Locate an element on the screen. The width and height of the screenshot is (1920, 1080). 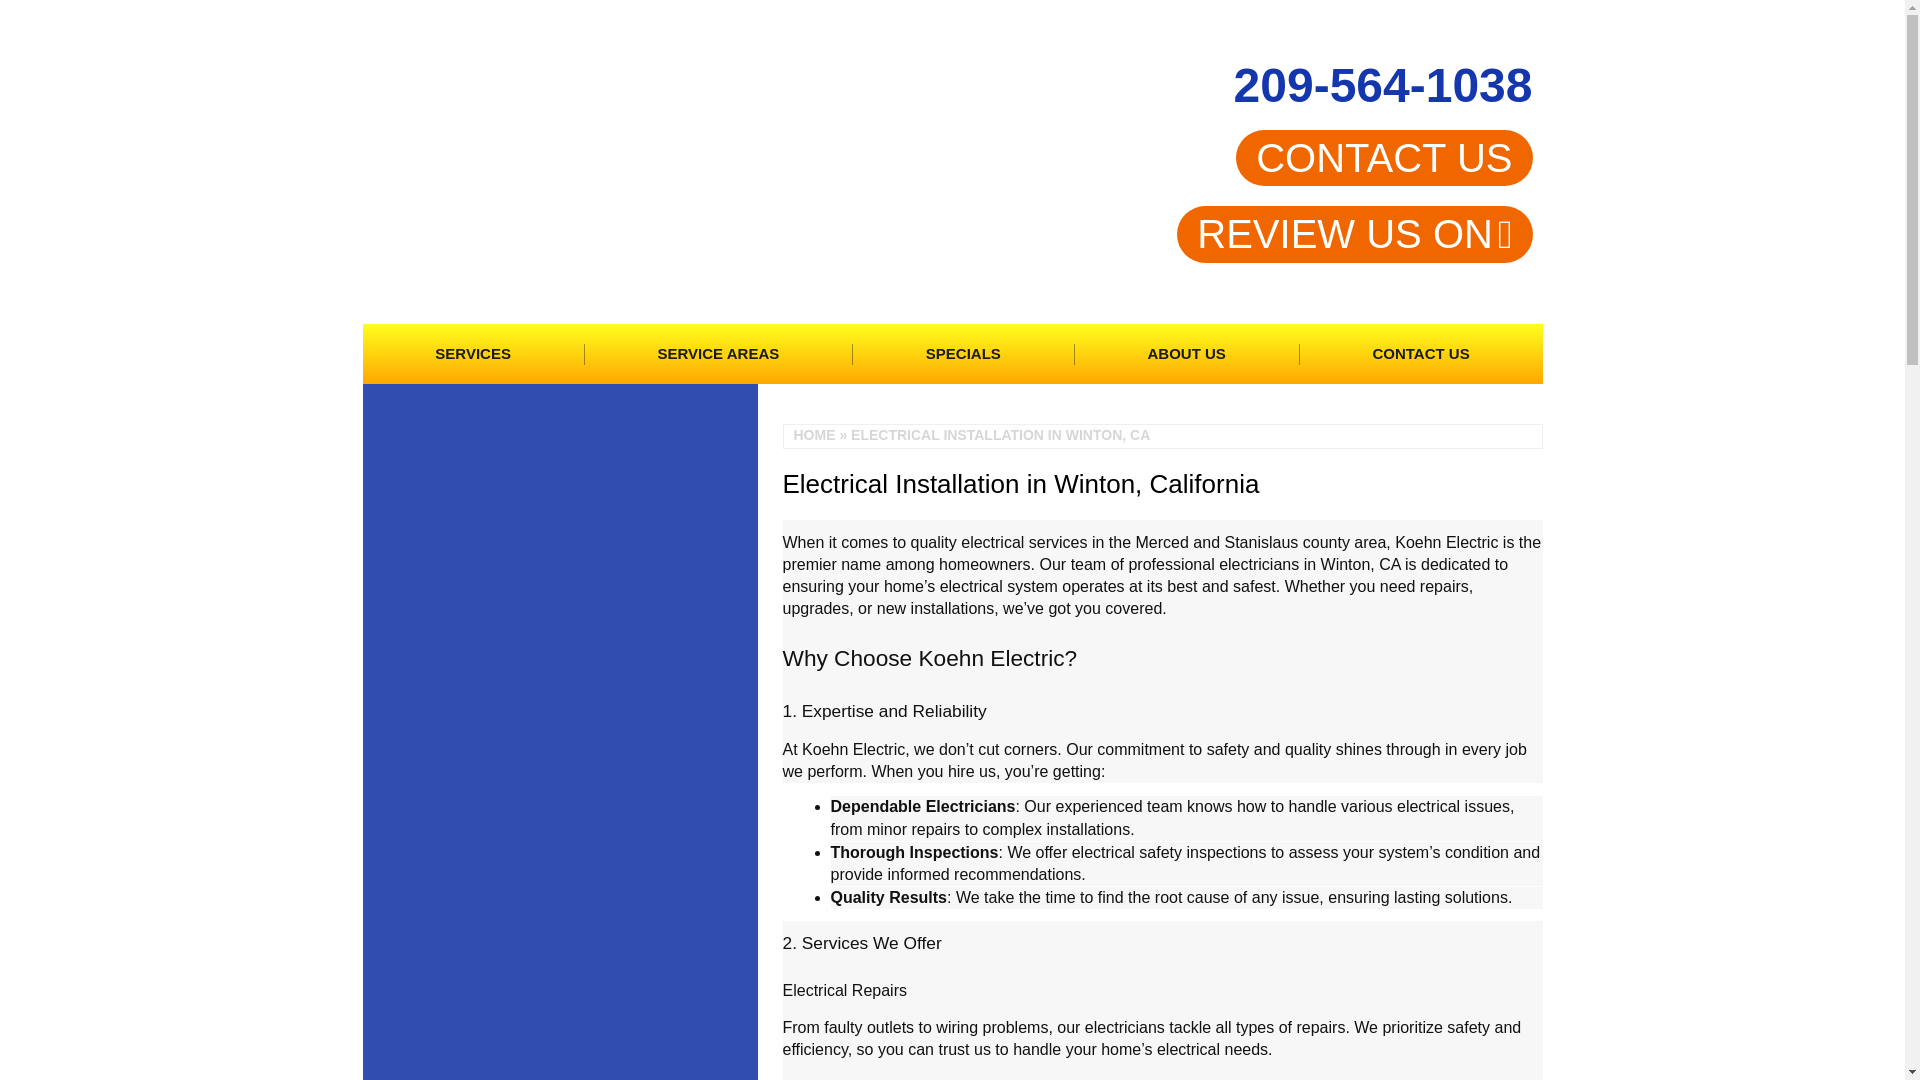
SERVICES is located at coordinates (472, 354).